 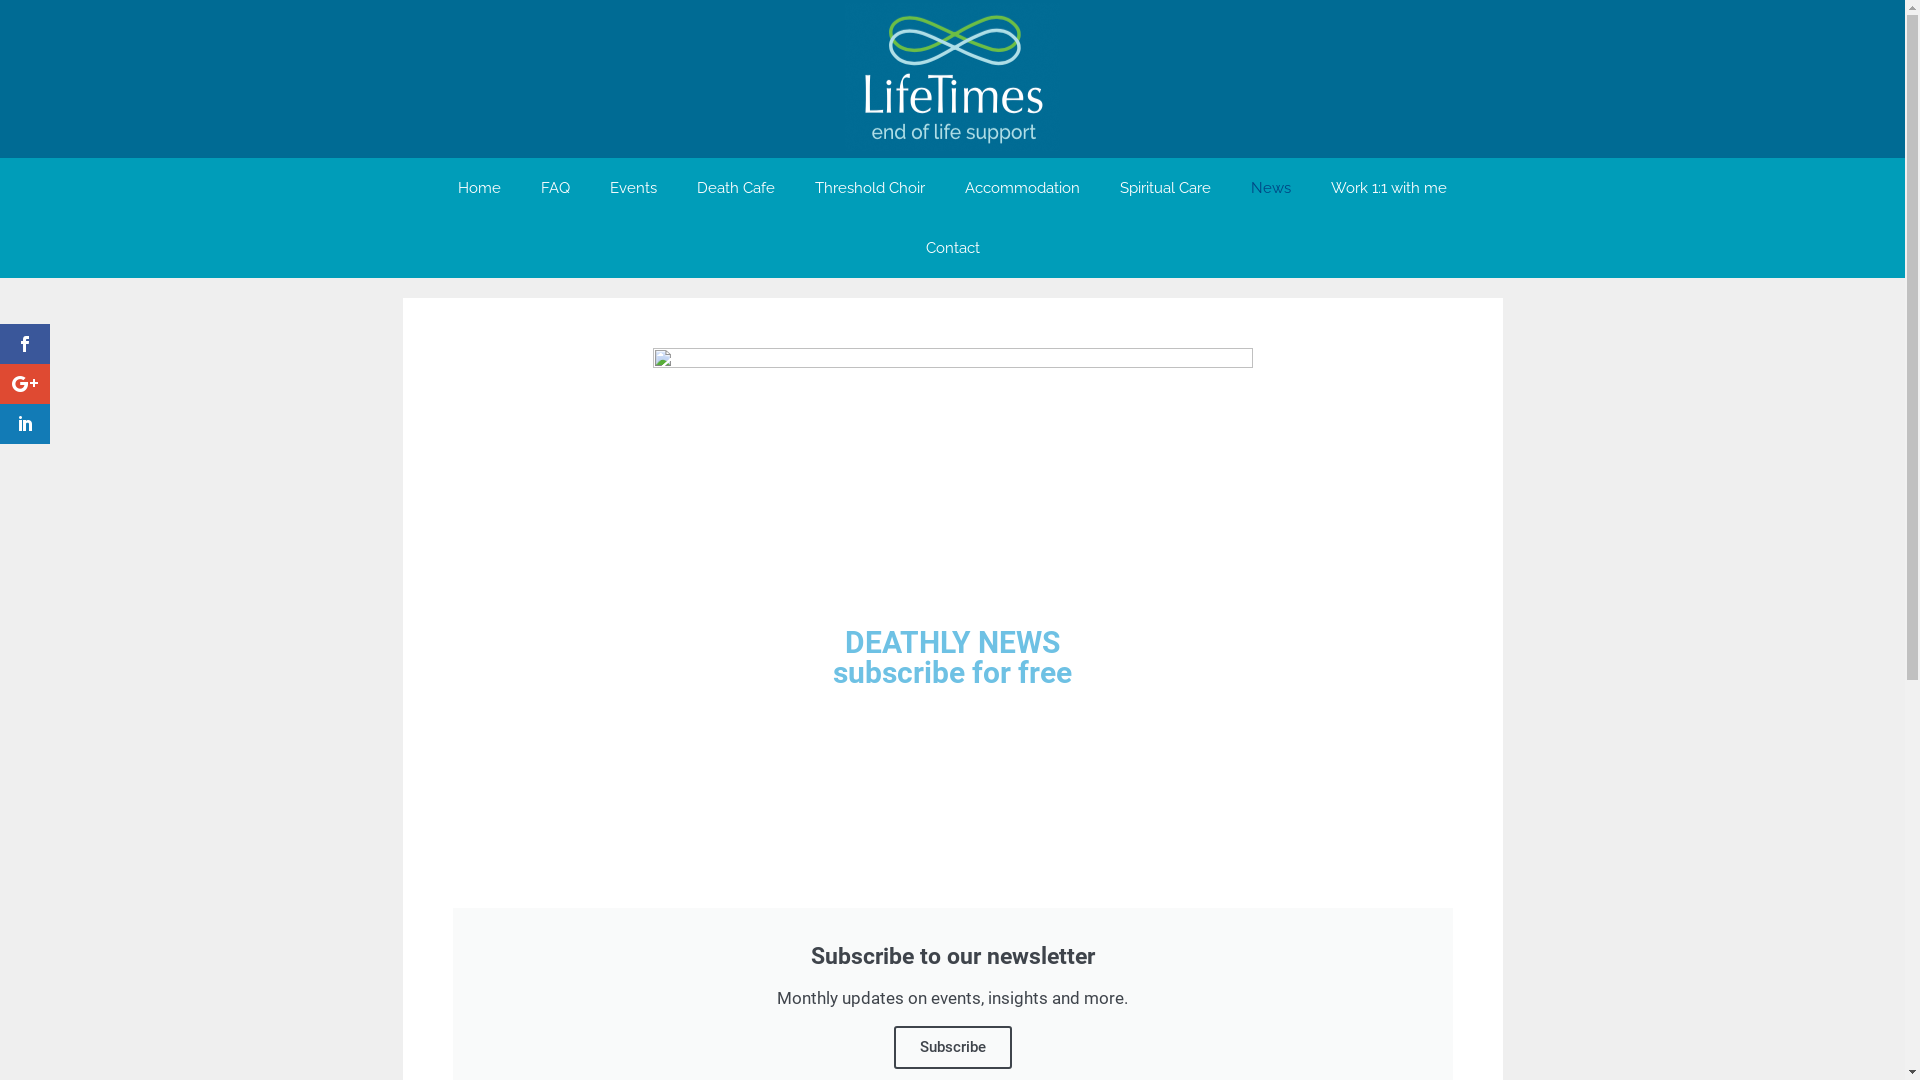 I want to click on Subscribe, so click(x=953, y=1048).